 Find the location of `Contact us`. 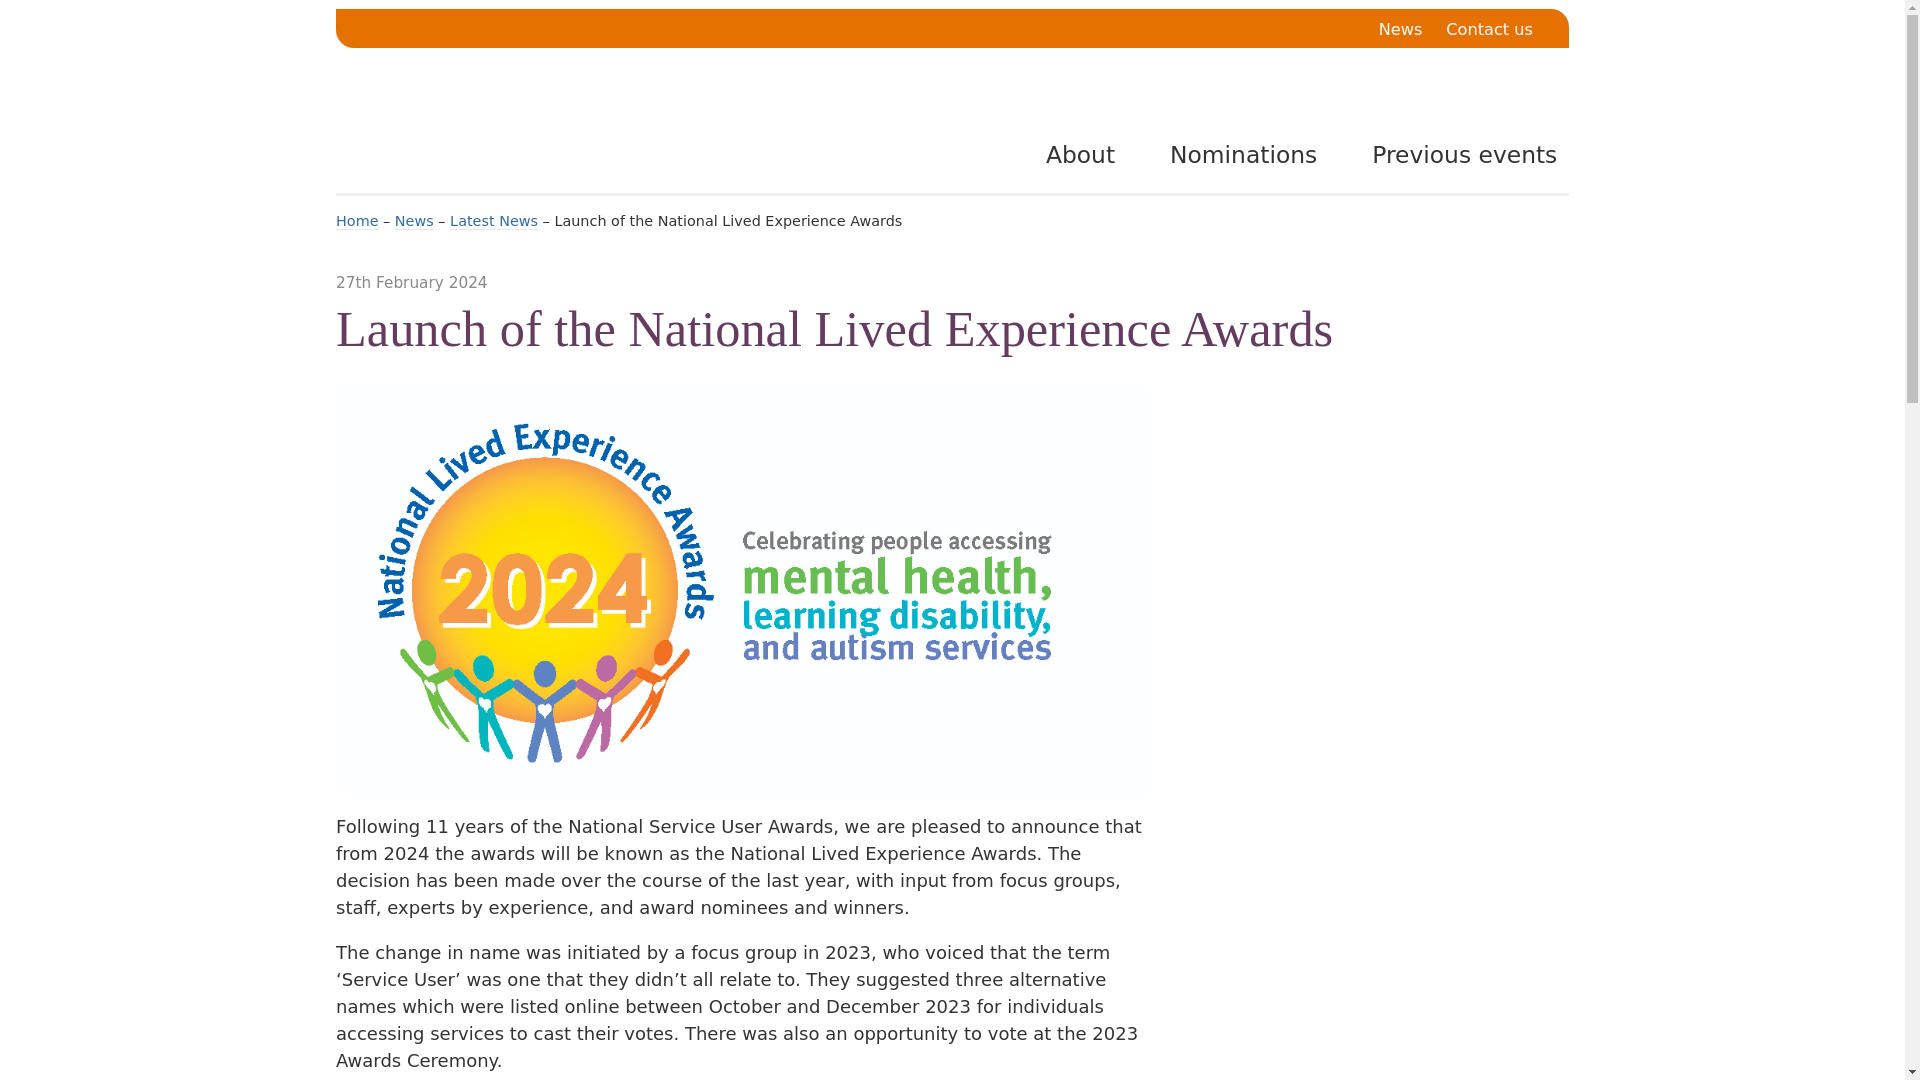

Contact us is located at coordinates (1488, 30).